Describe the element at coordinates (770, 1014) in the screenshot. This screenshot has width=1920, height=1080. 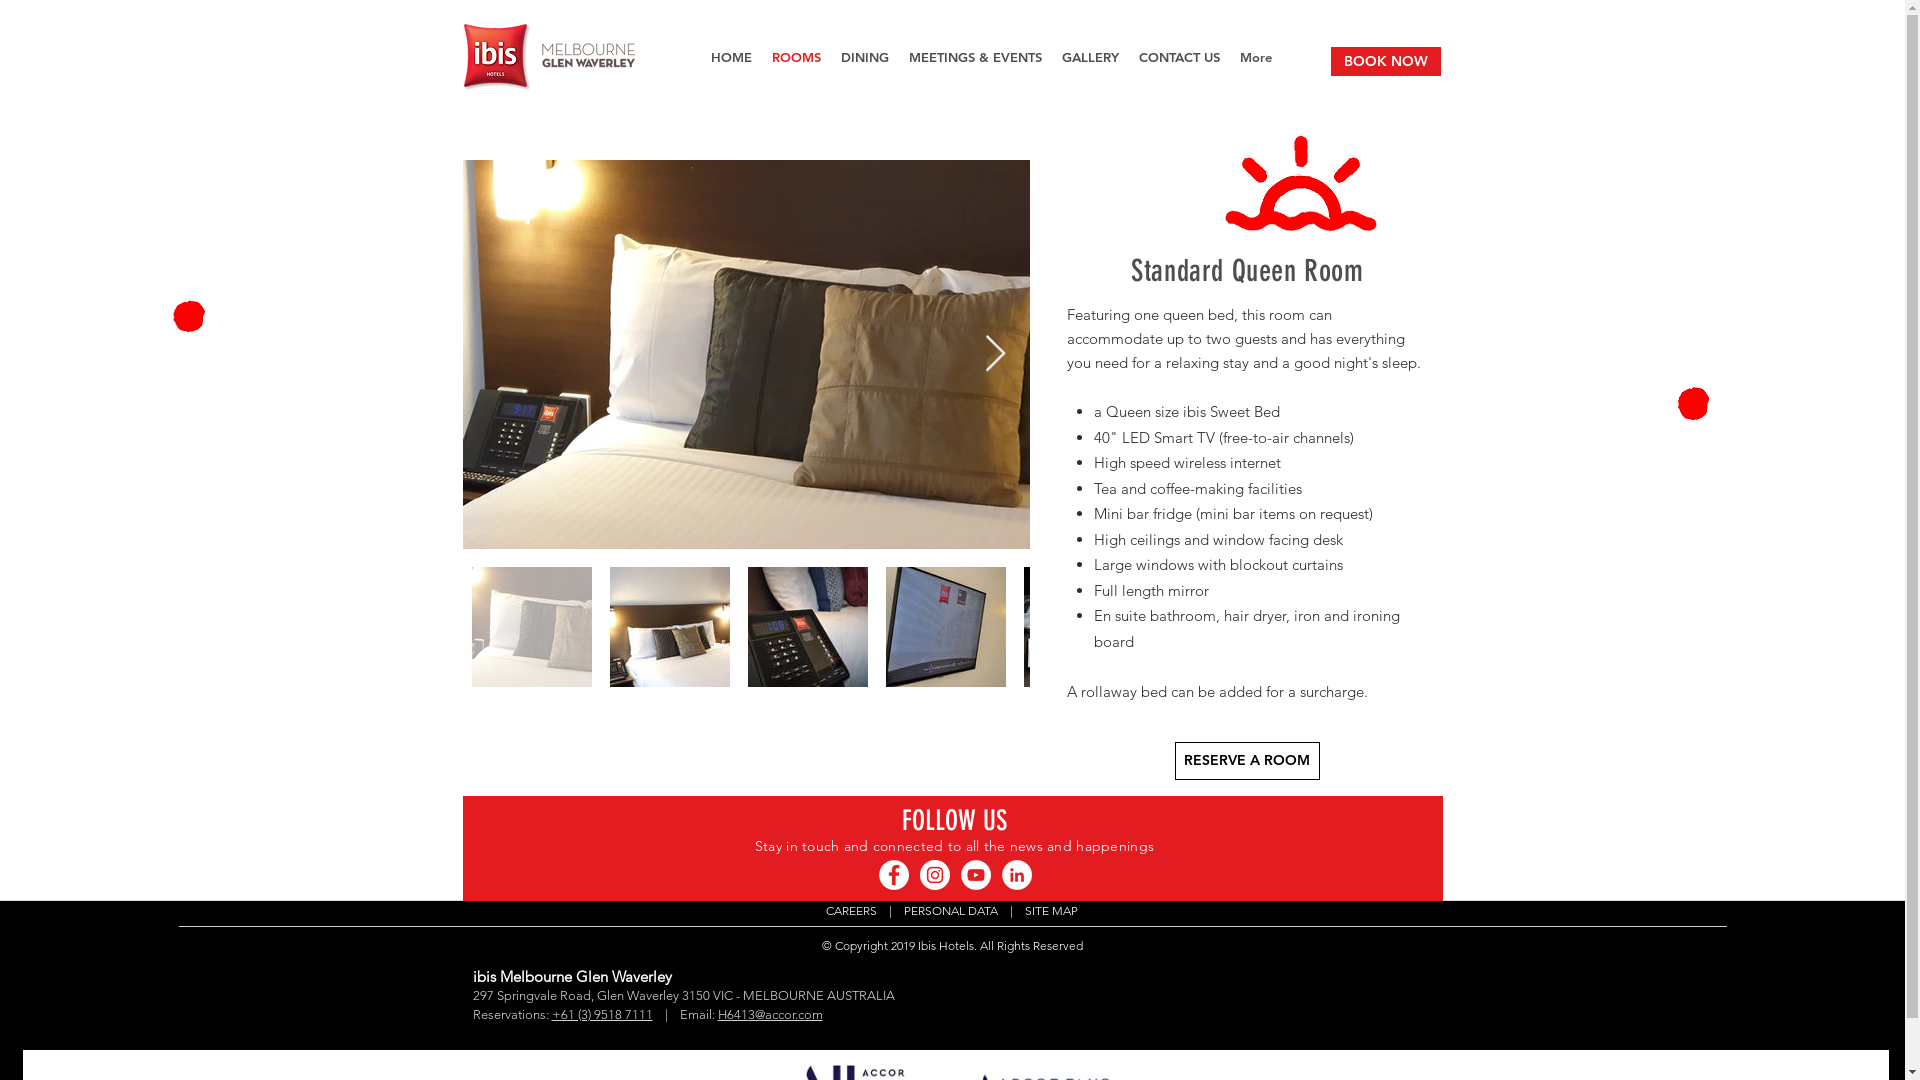
I see `H6413@accor.com` at that location.